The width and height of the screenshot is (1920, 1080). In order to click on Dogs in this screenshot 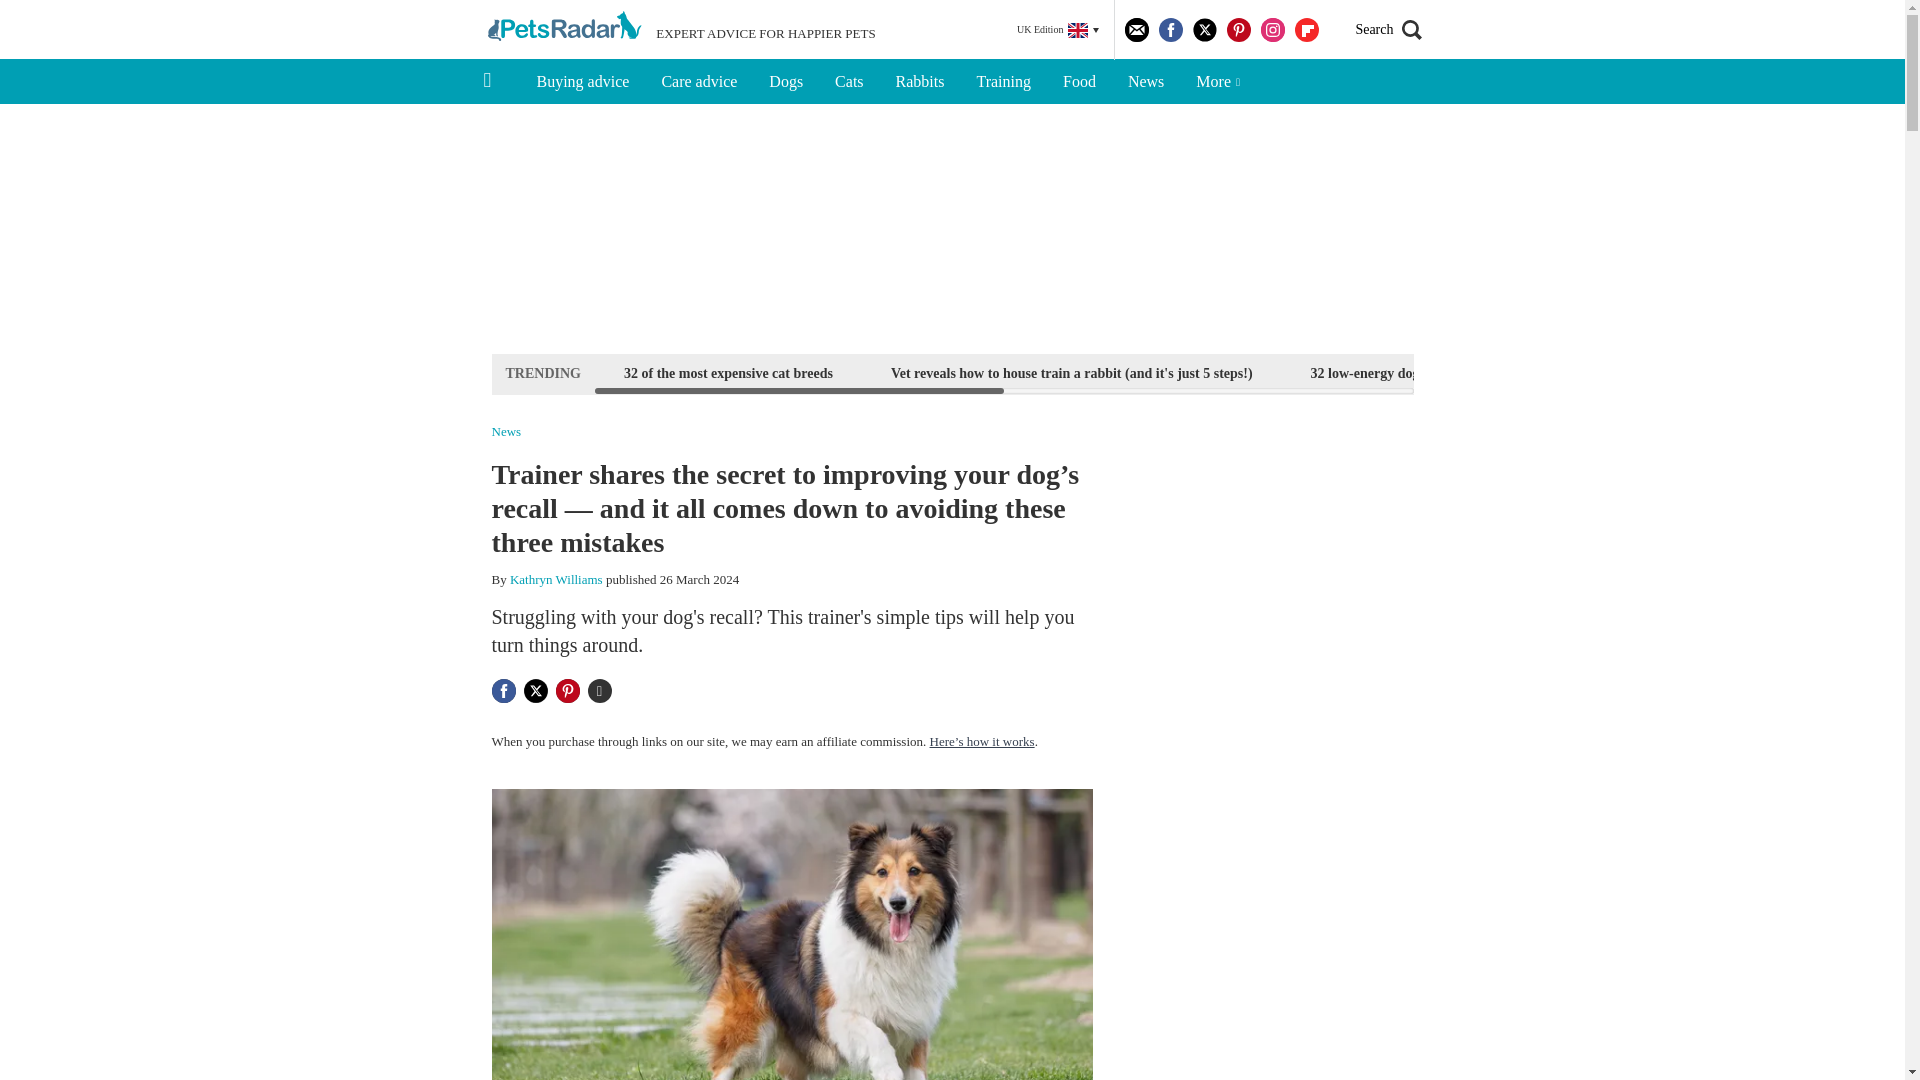, I will do `click(786, 82)`.